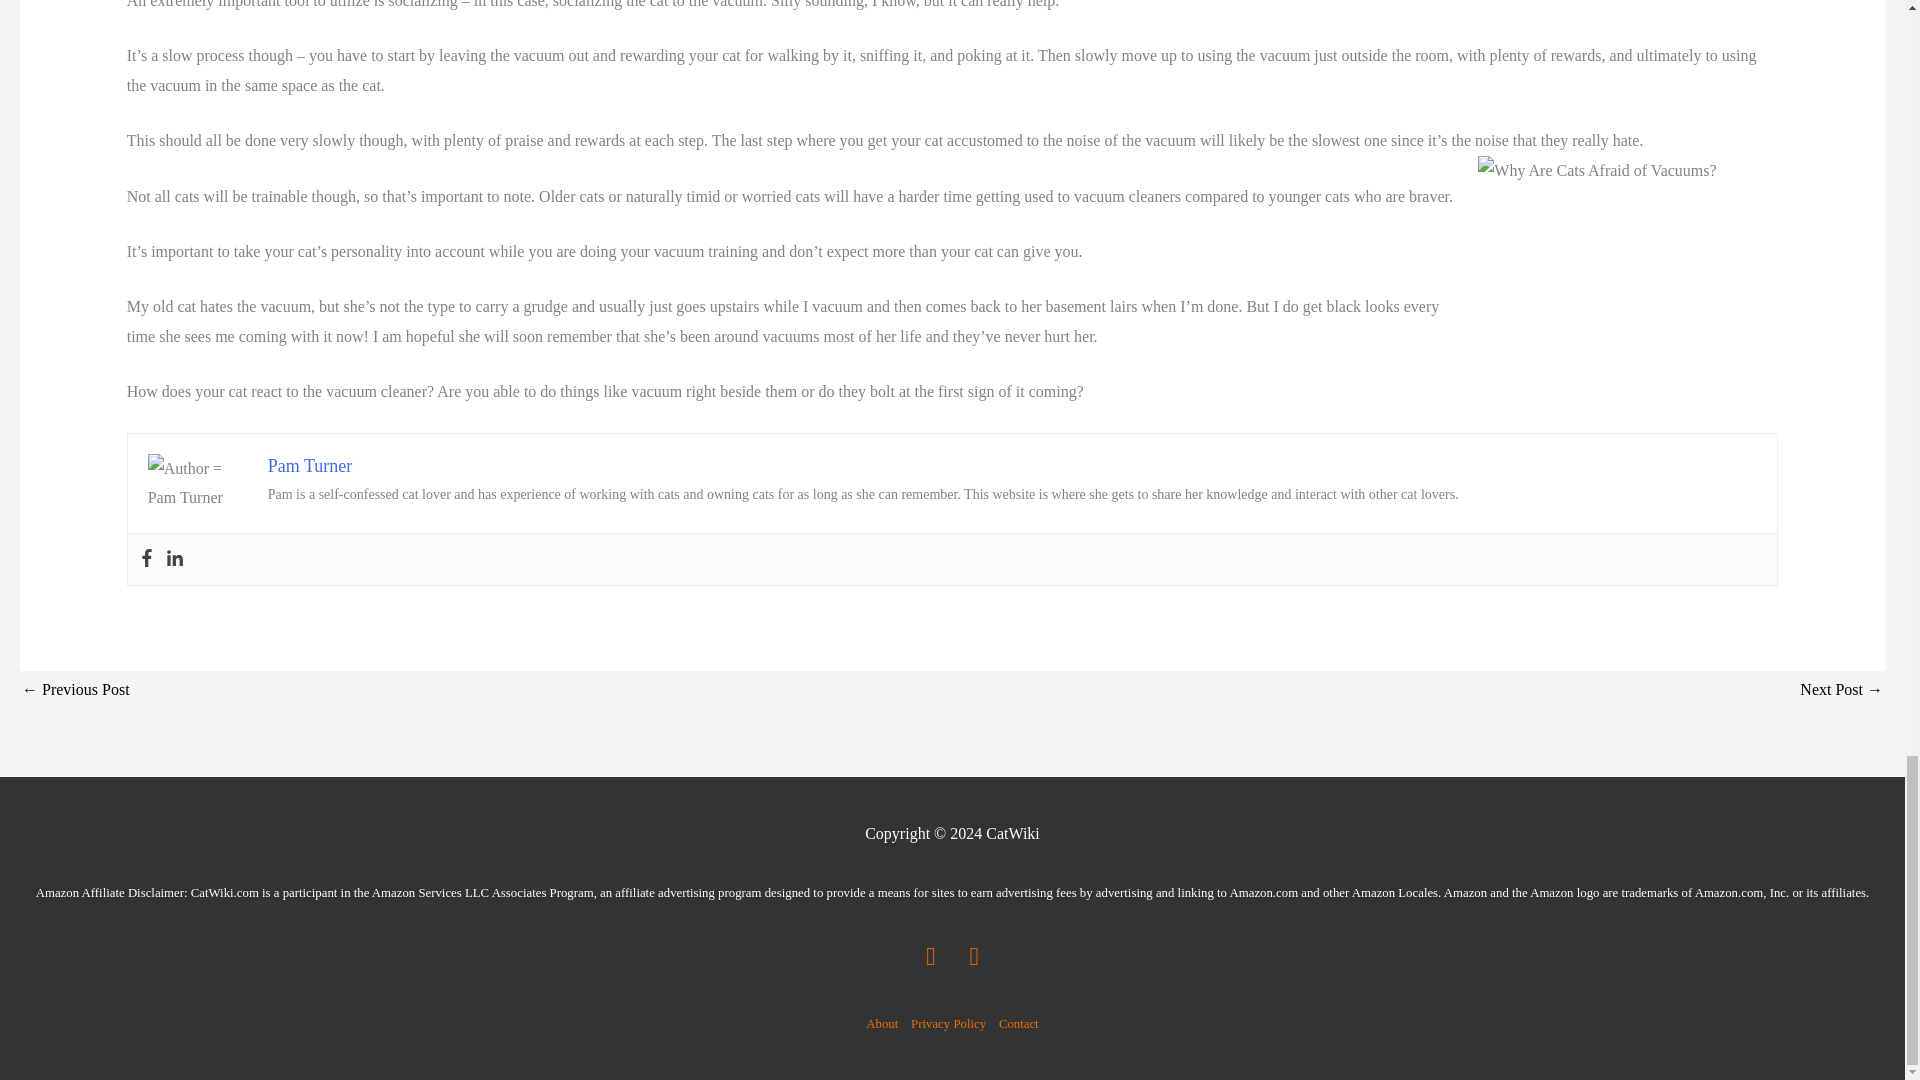  What do you see at coordinates (76, 690) in the screenshot?
I see `Why are Cats Scared of Thunder?` at bounding box center [76, 690].